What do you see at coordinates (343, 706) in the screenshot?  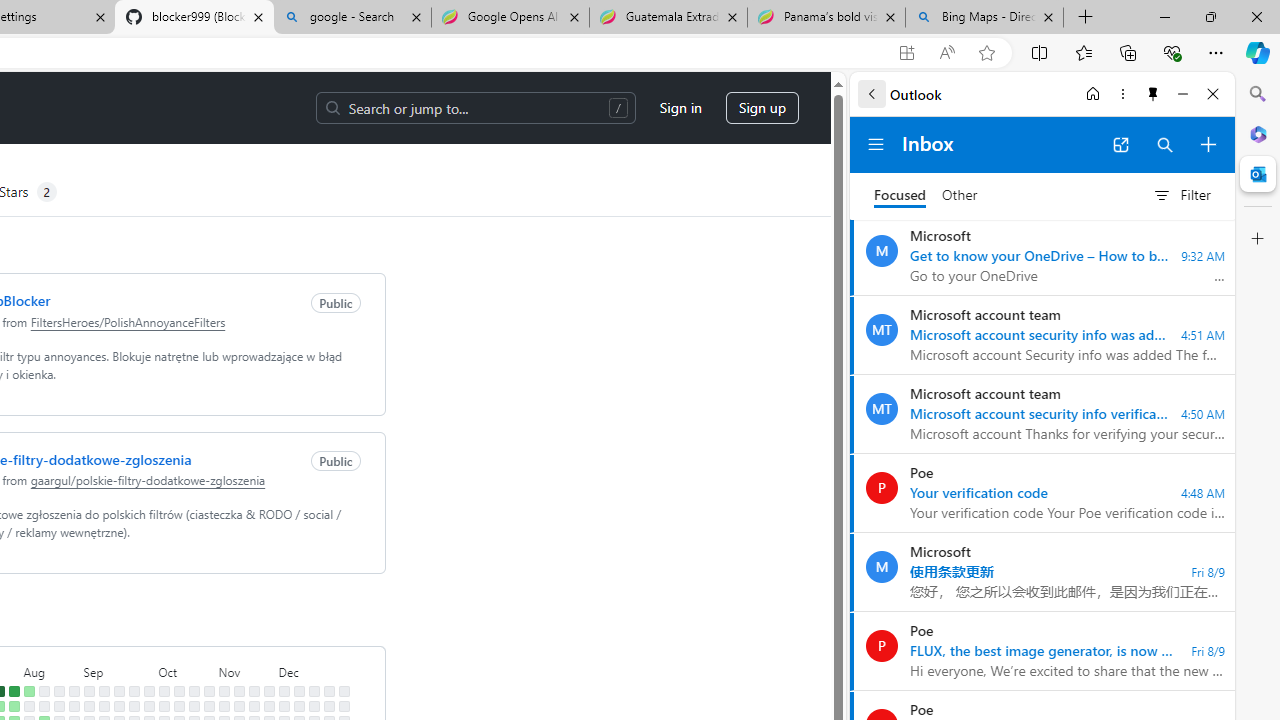 I see `No contributions on December 30th.` at bounding box center [343, 706].